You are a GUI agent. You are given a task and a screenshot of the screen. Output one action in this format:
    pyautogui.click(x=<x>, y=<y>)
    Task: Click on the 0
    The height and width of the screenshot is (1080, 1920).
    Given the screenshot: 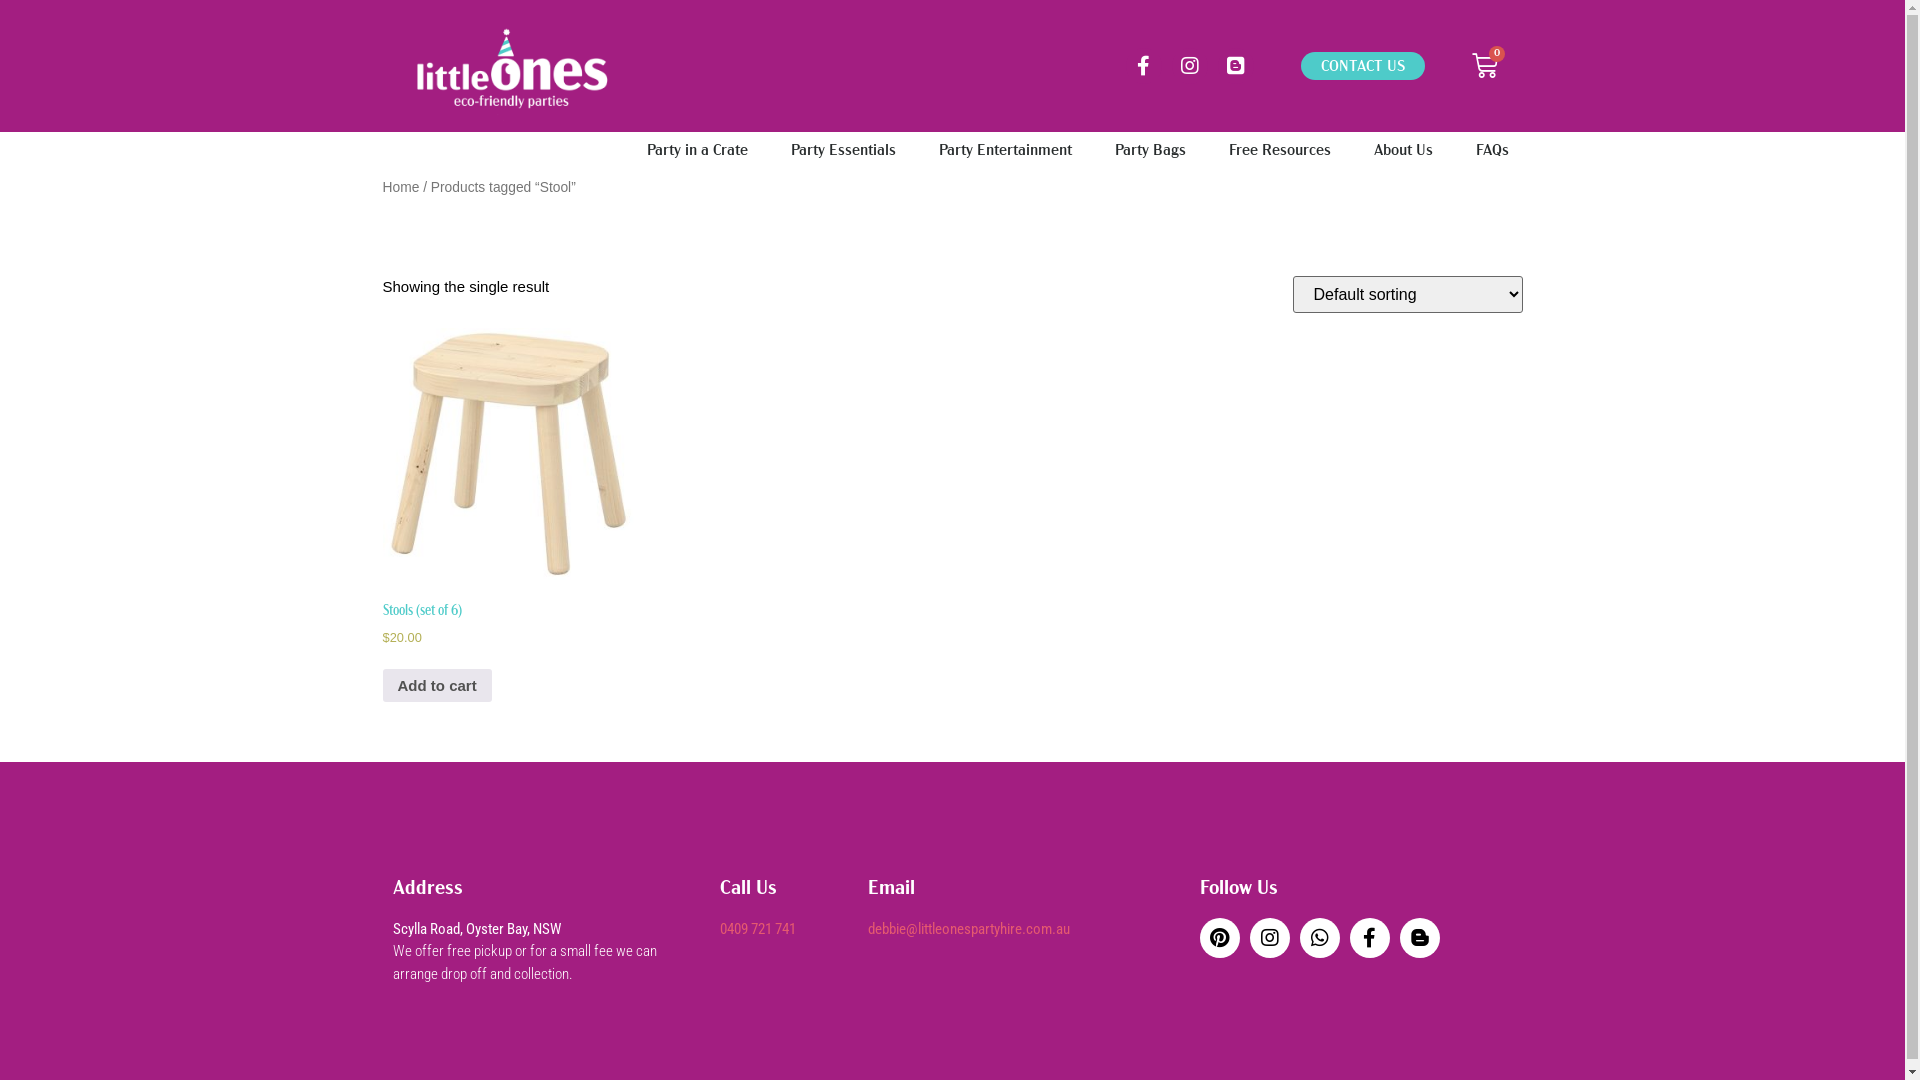 What is the action you would take?
    pyautogui.click(x=1485, y=66)
    